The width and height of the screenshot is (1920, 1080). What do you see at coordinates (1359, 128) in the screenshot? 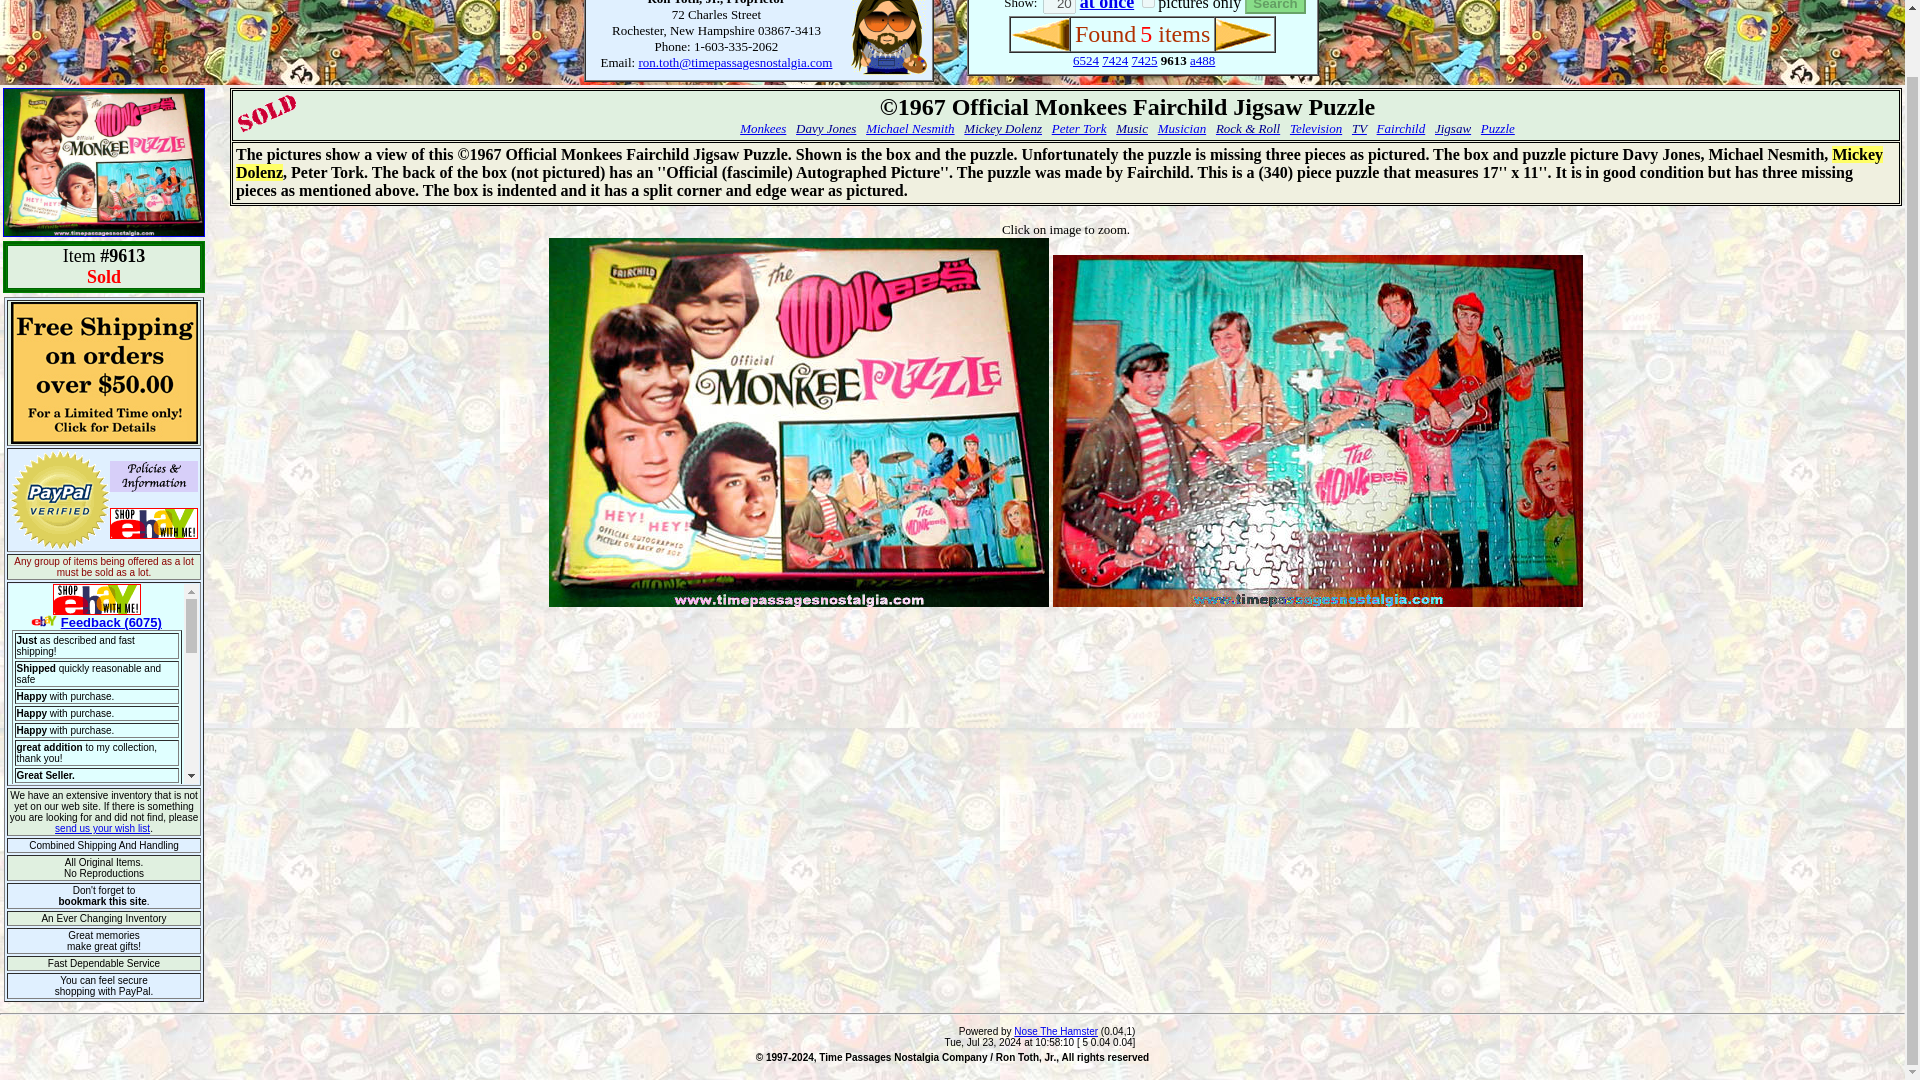
I see `TV` at bounding box center [1359, 128].